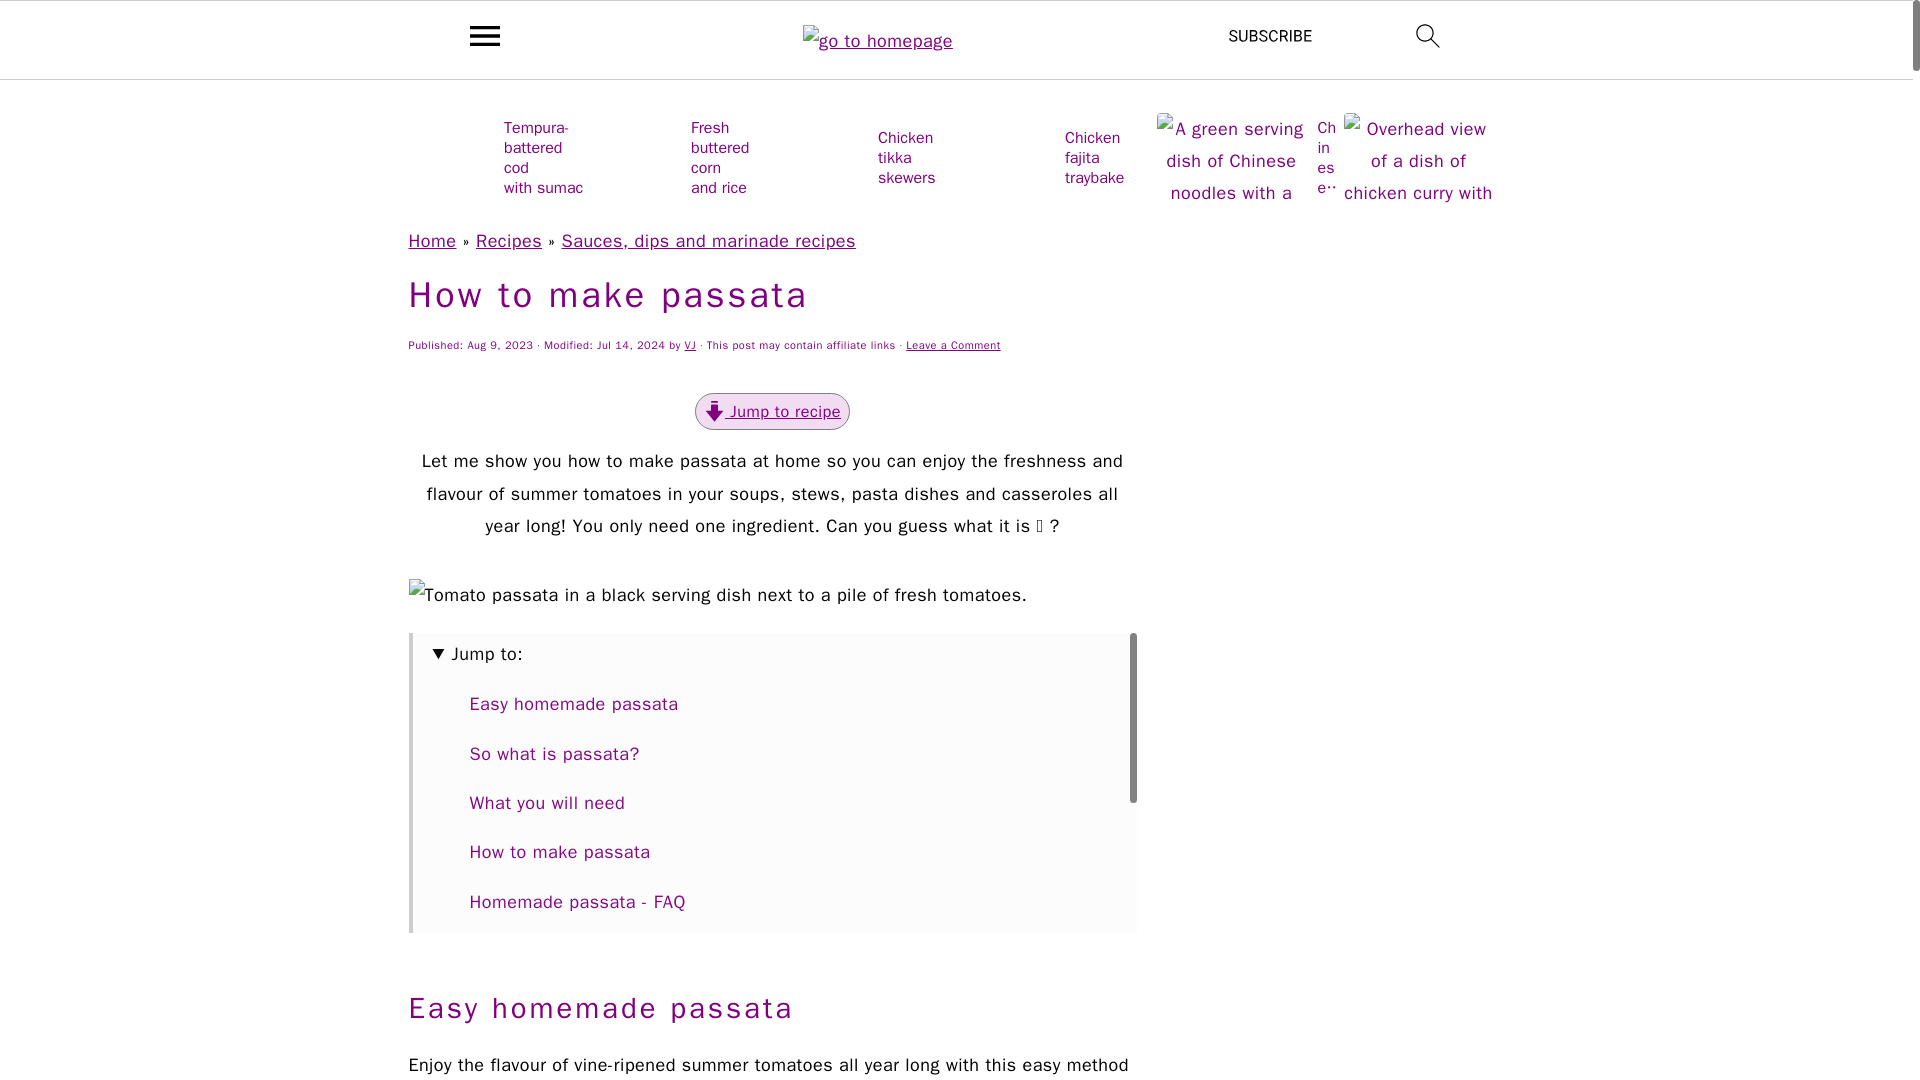  I want to click on Chinese stir-fried noodles with beansprouts, so click(1246, 156).